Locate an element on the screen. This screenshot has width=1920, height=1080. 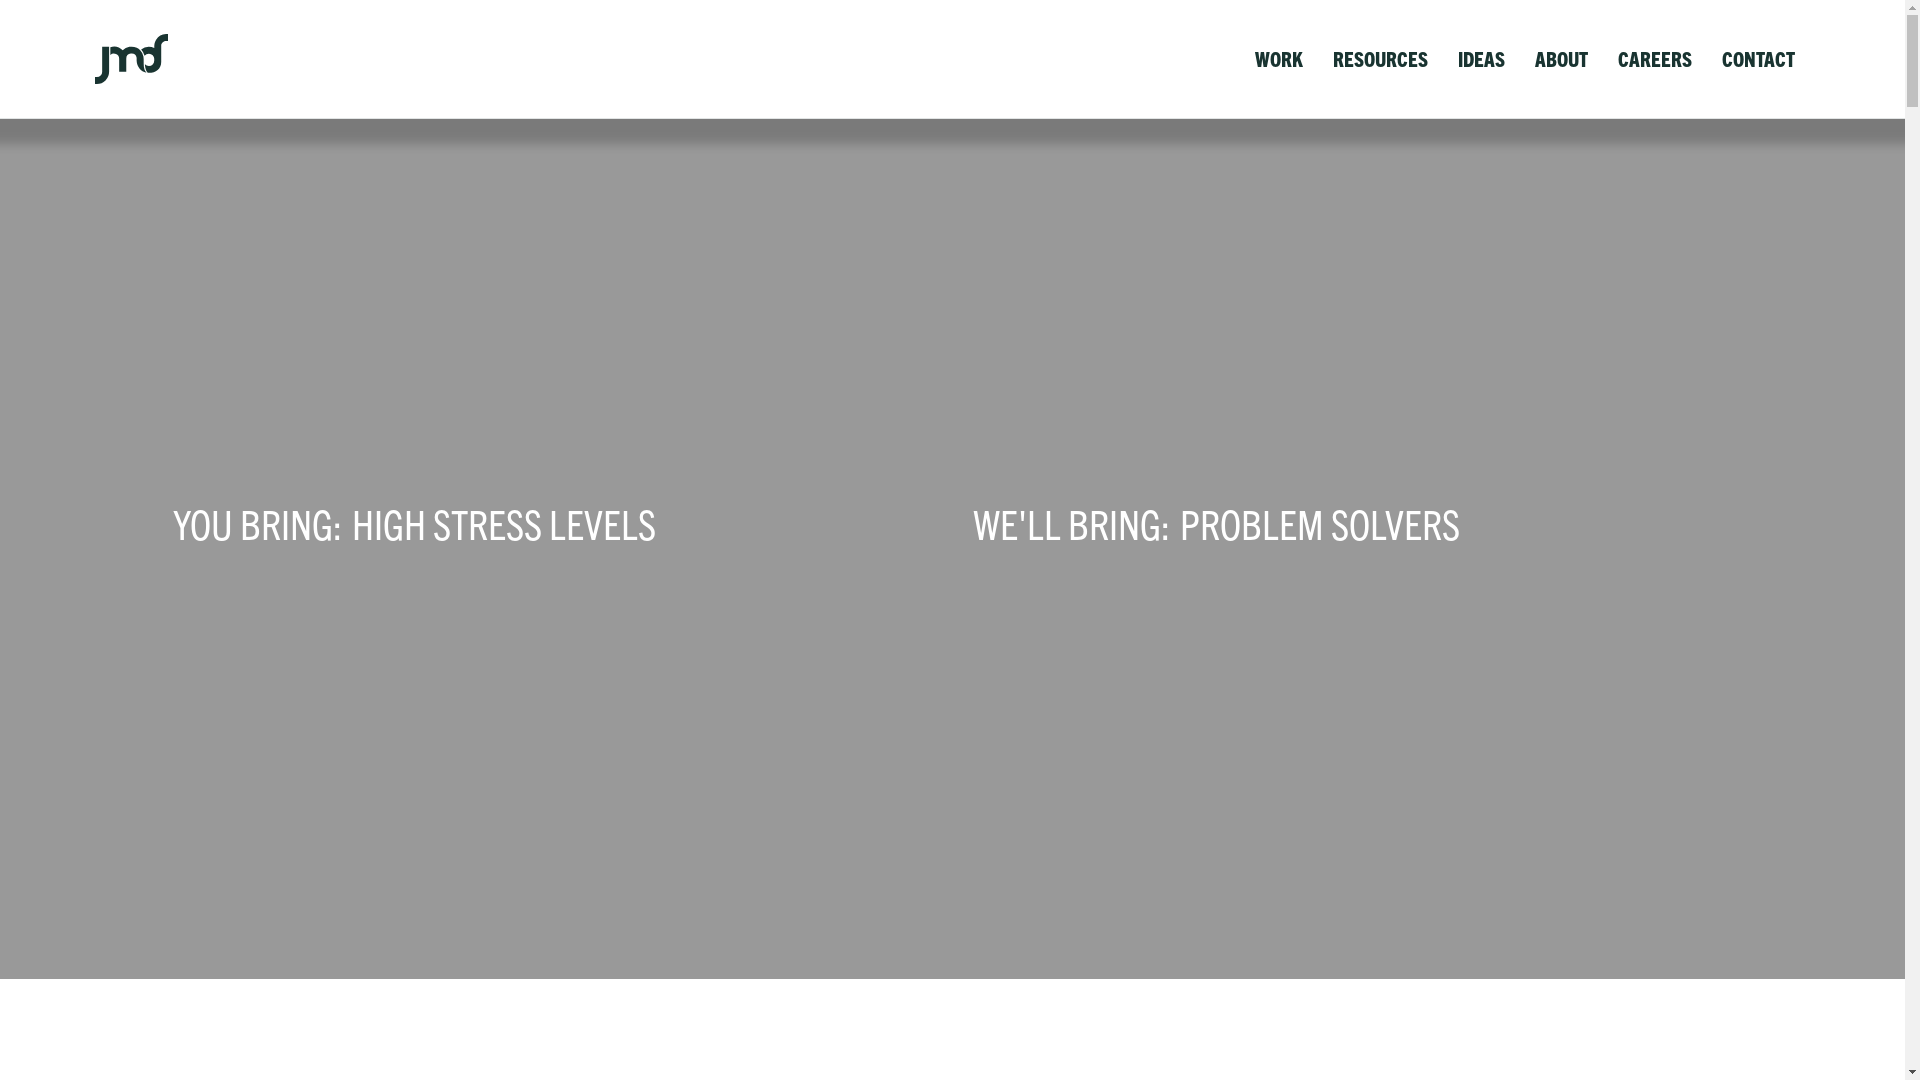
CONTACT is located at coordinates (1758, 59).